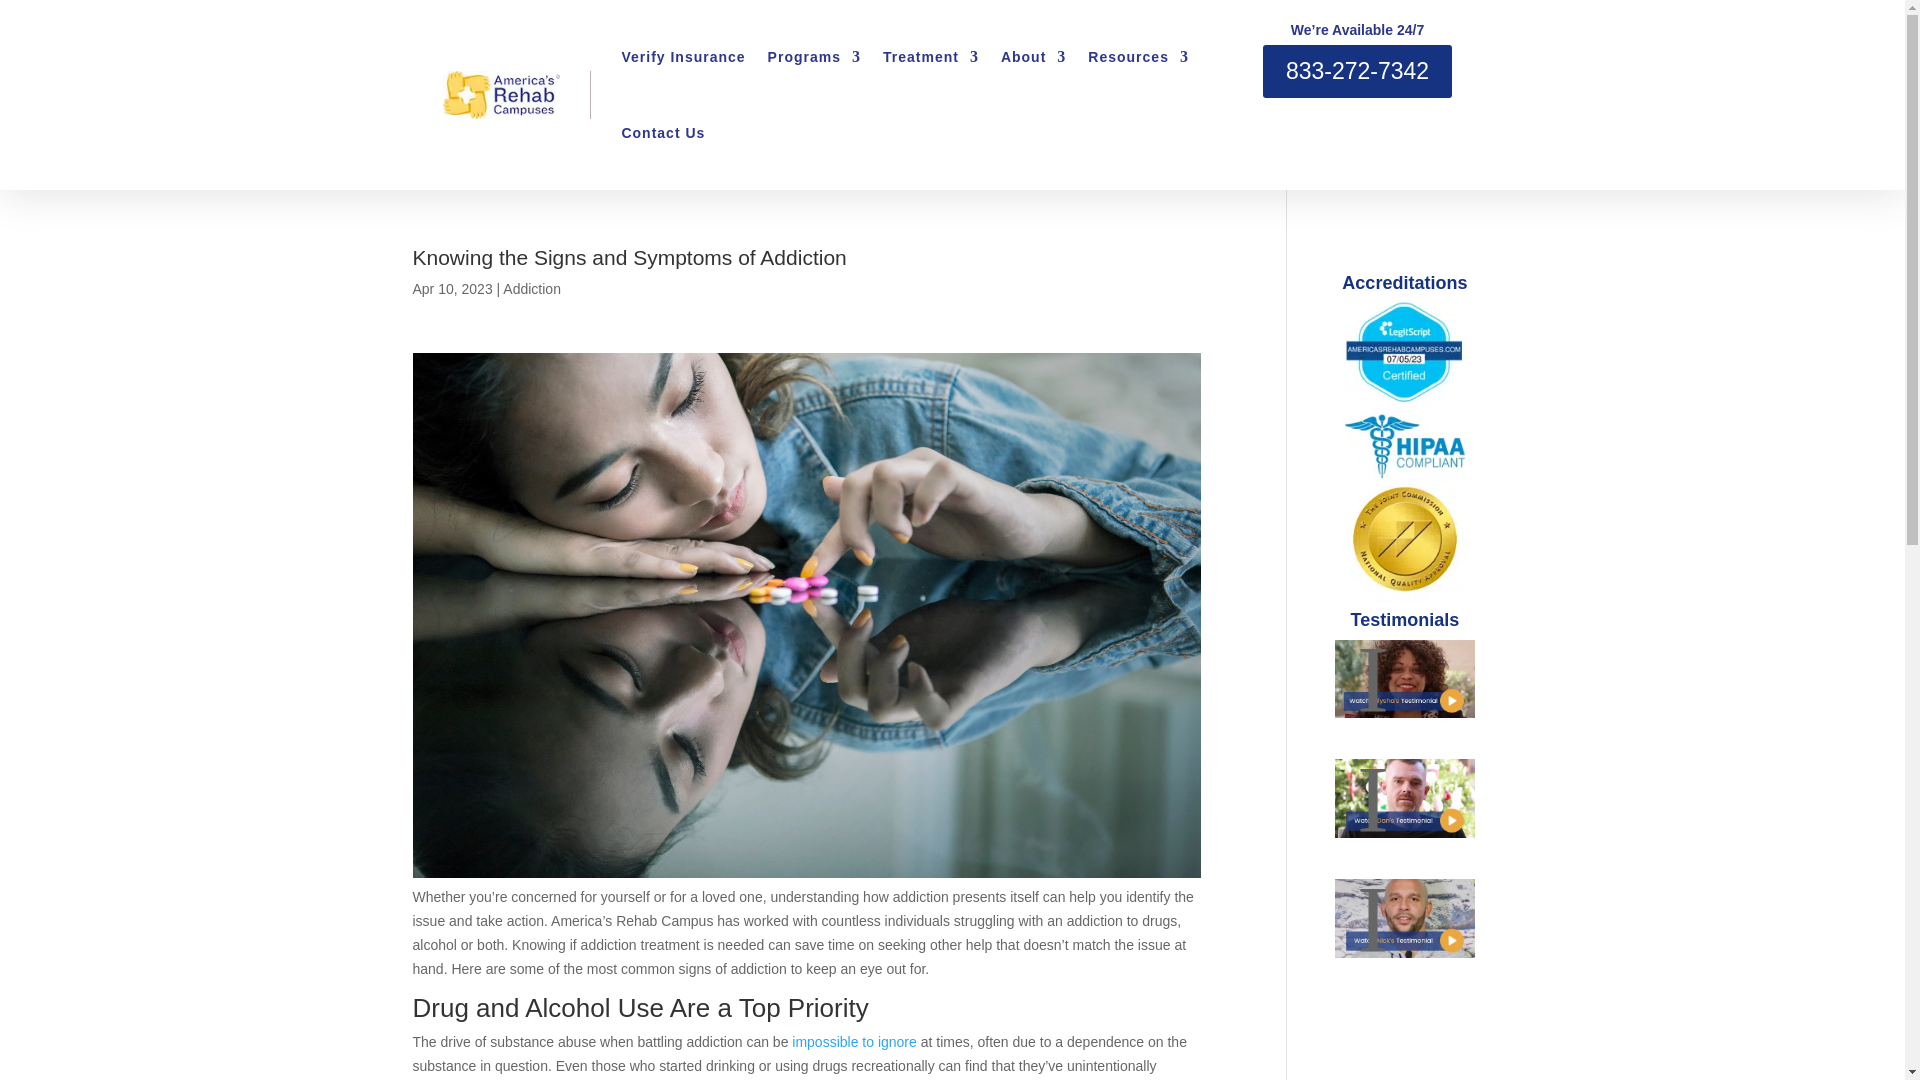 The width and height of the screenshot is (1920, 1080). I want to click on Resources, so click(1138, 57).